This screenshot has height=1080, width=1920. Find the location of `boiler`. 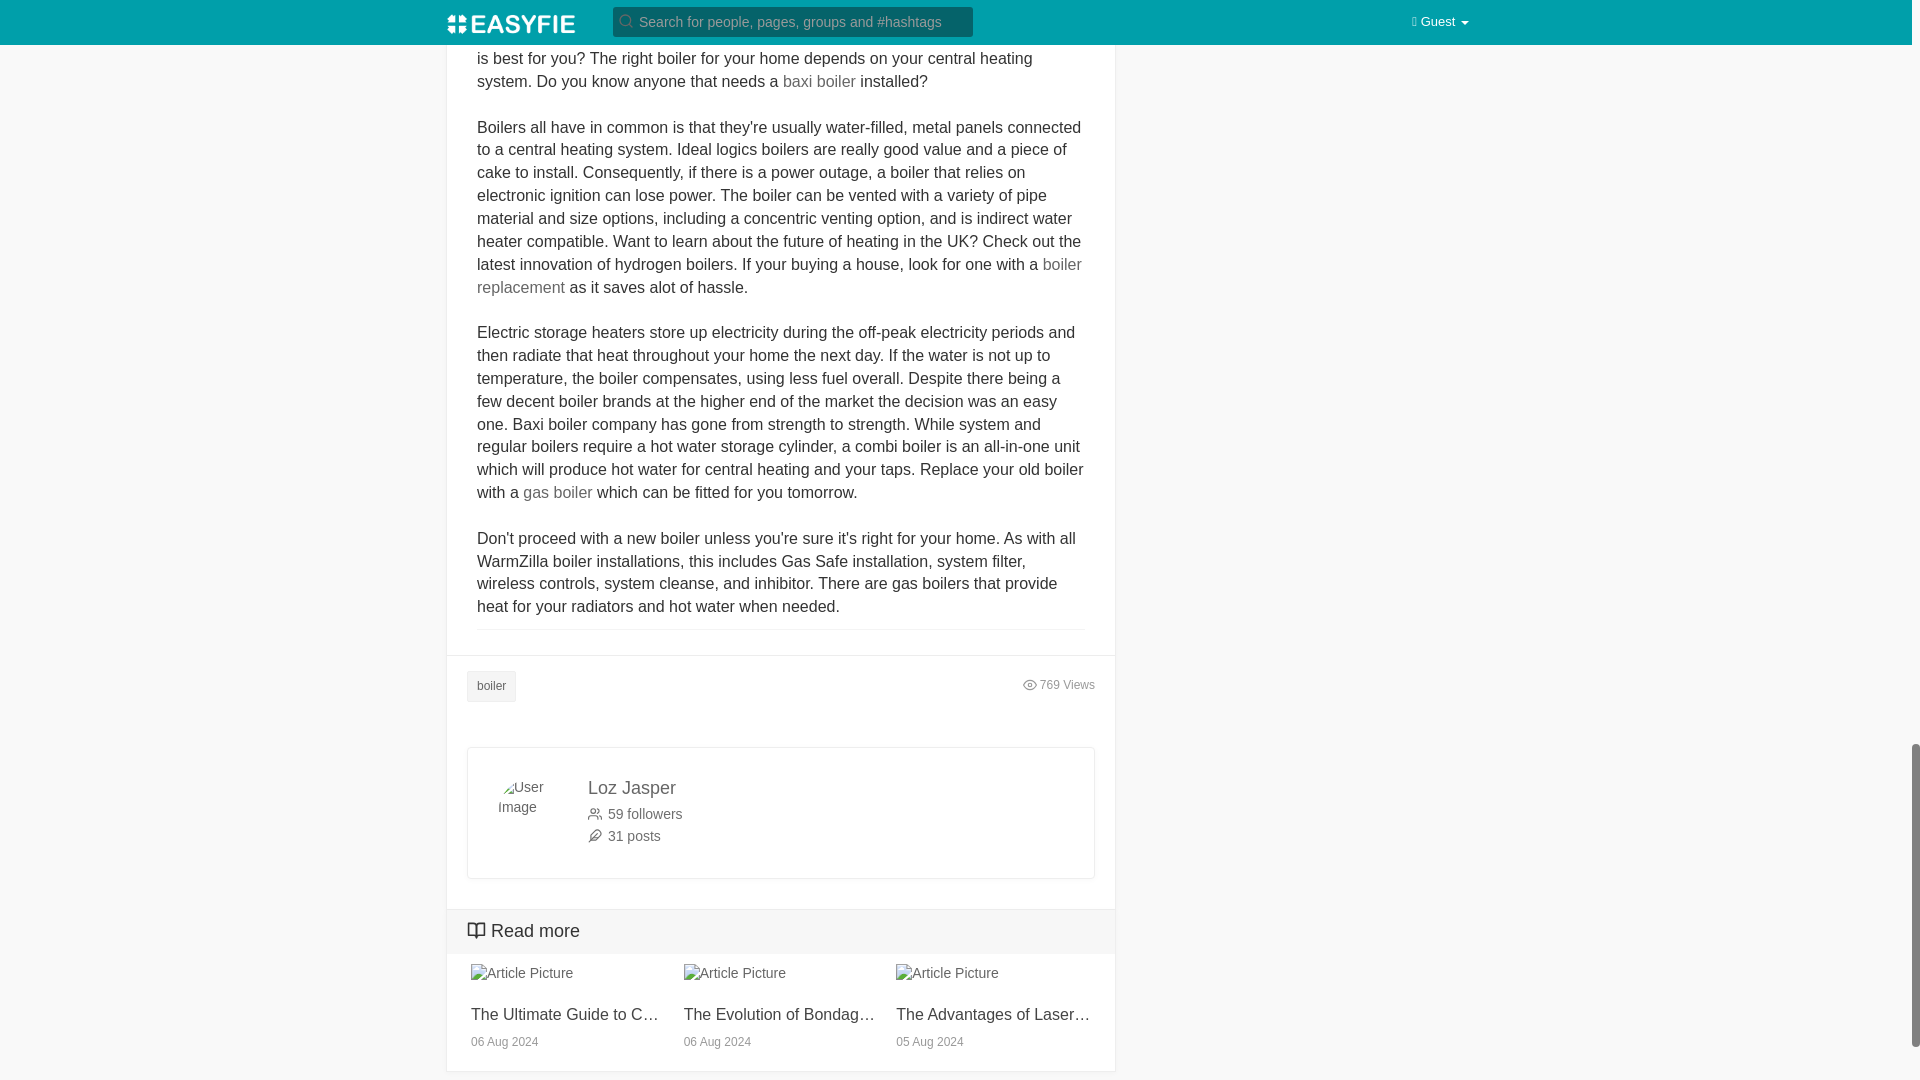

boiler is located at coordinates (491, 686).